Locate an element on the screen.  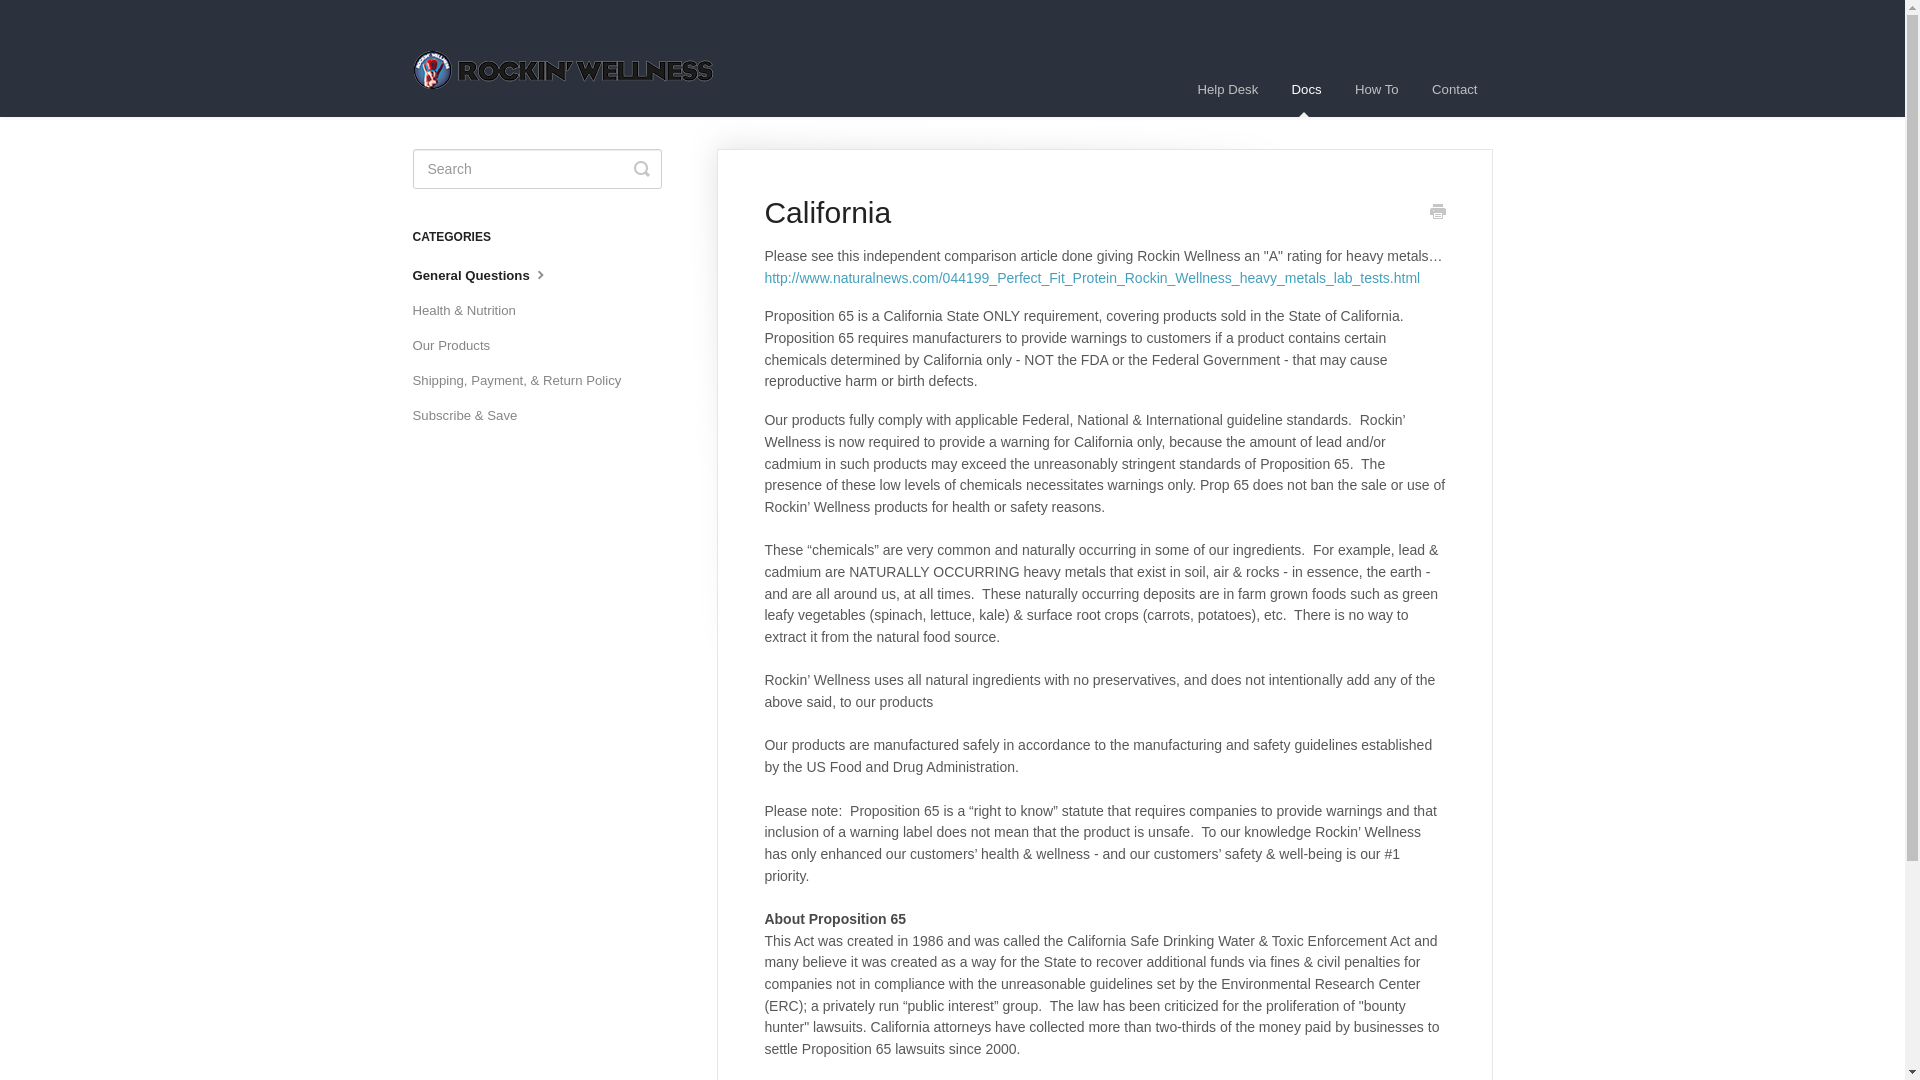
search-query is located at coordinates (536, 169).